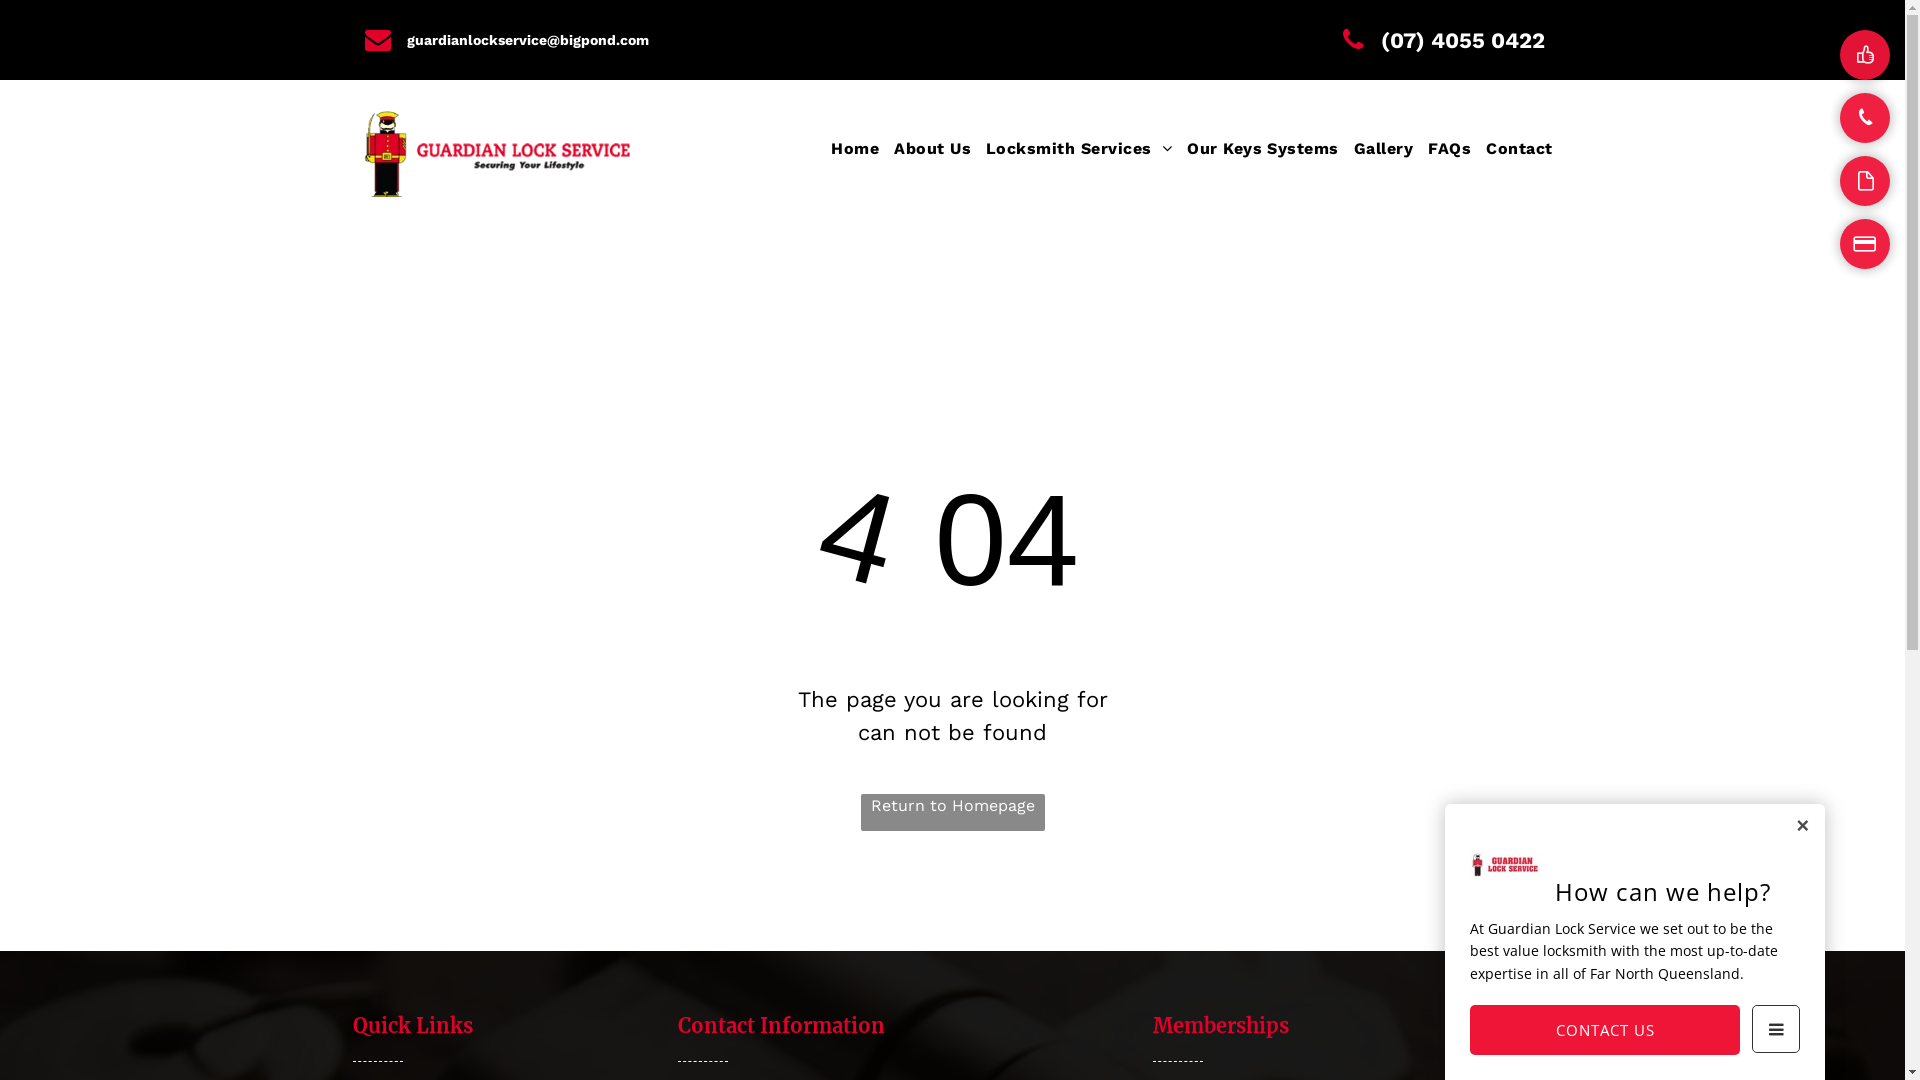 The image size is (1920, 1080). What do you see at coordinates (1072, 149) in the screenshot?
I see `Locksmith Services` at bounding box center [1072, 149].